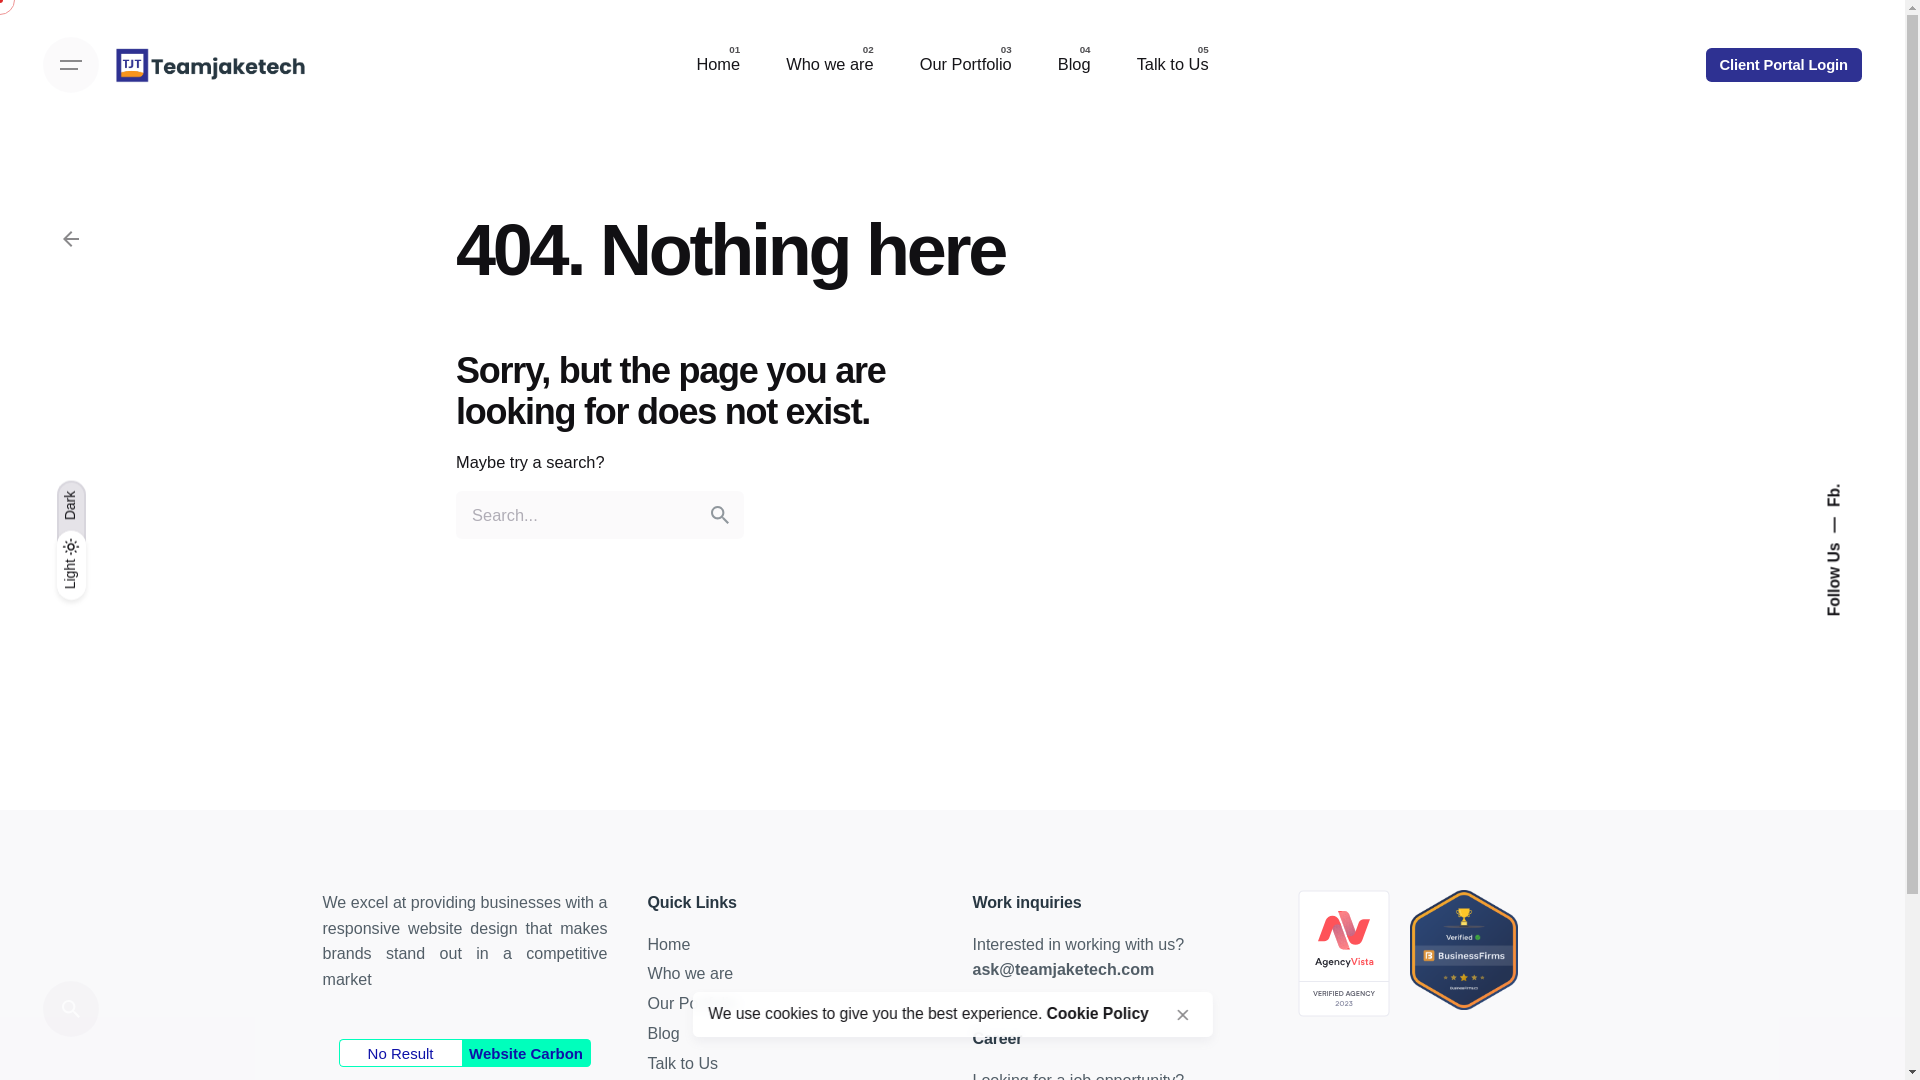  I want to click on Client Portal Login, so click(1784, 64).